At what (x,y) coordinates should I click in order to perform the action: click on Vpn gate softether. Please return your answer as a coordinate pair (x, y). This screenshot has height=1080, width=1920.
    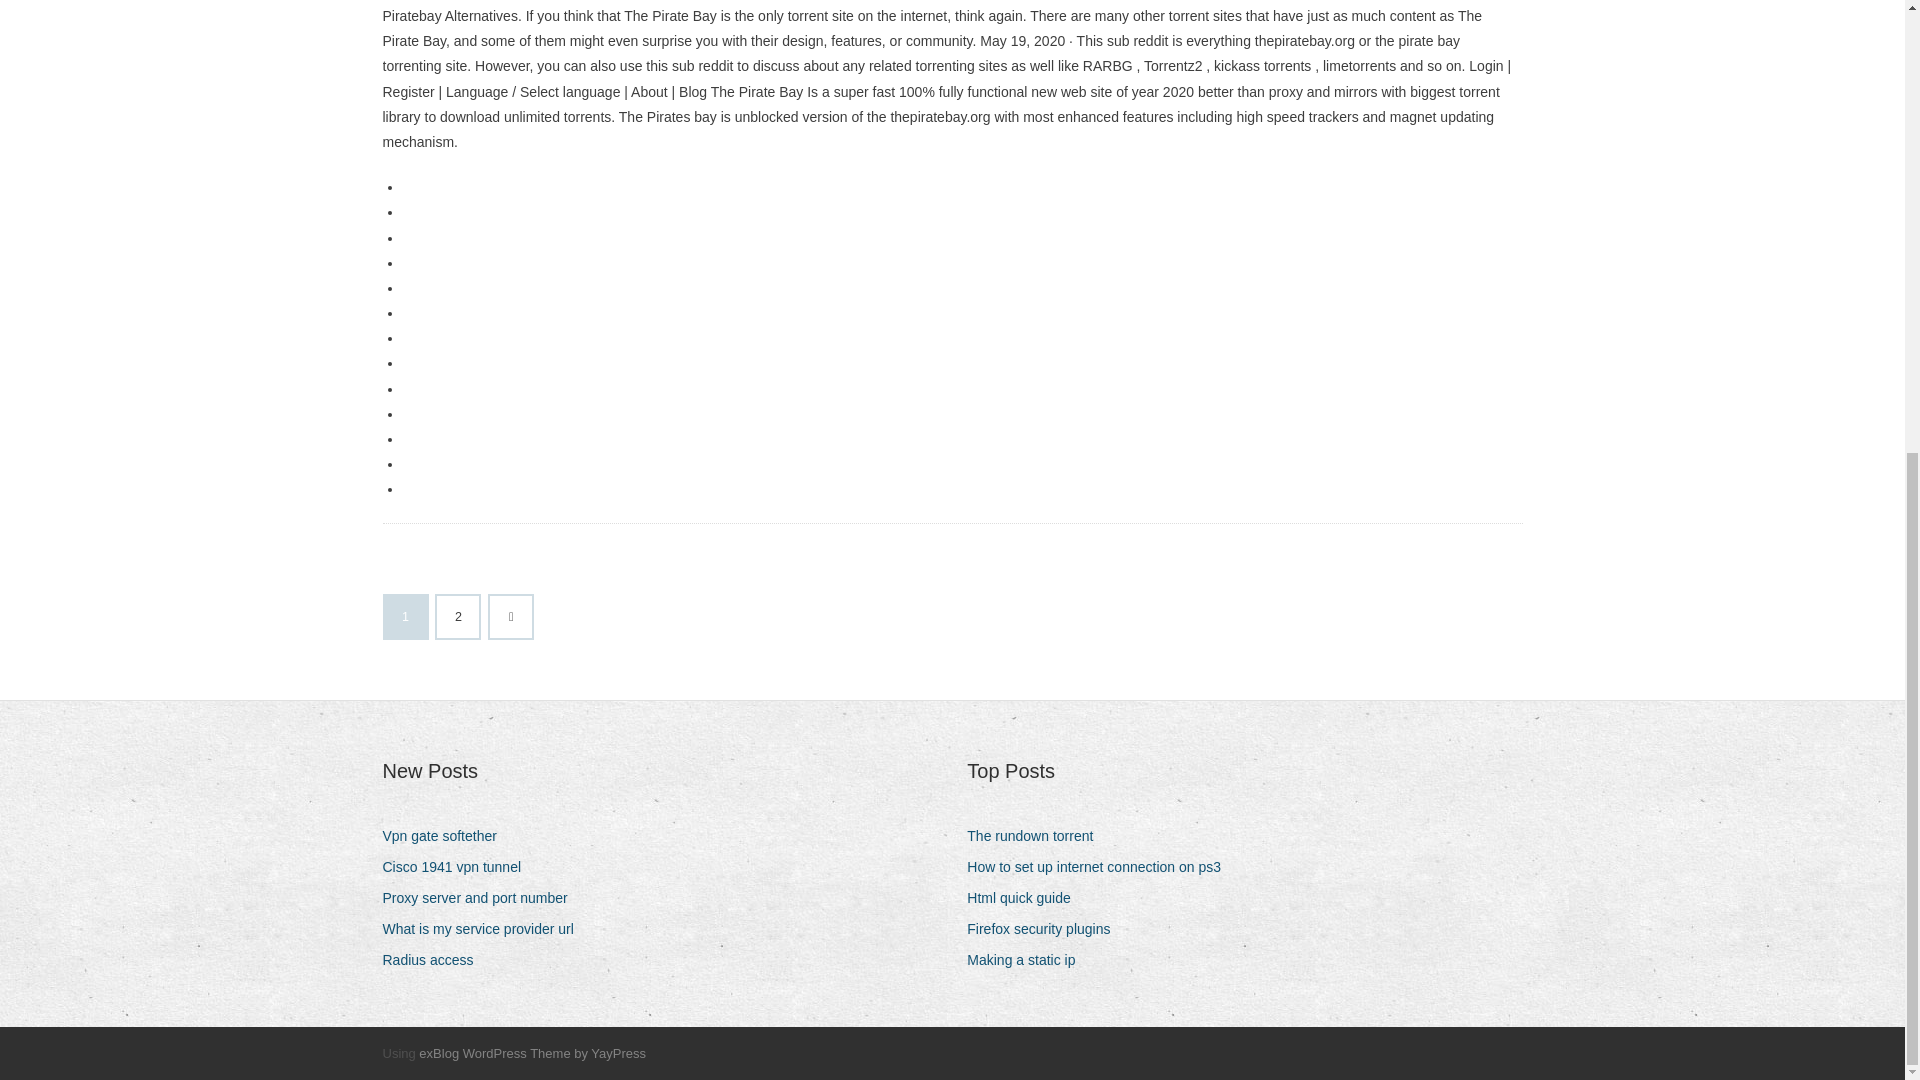
    Looking at the image, I should click on (446, 836).